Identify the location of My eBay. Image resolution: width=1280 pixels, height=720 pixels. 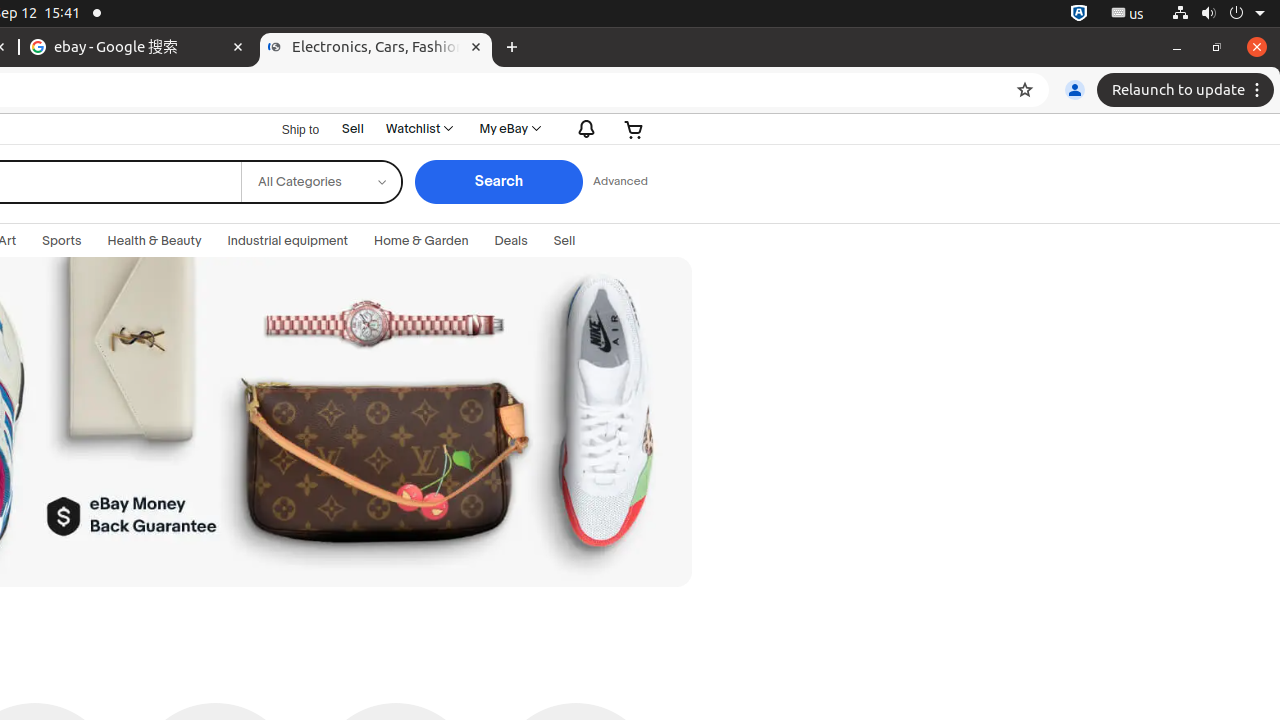
(509, 129).